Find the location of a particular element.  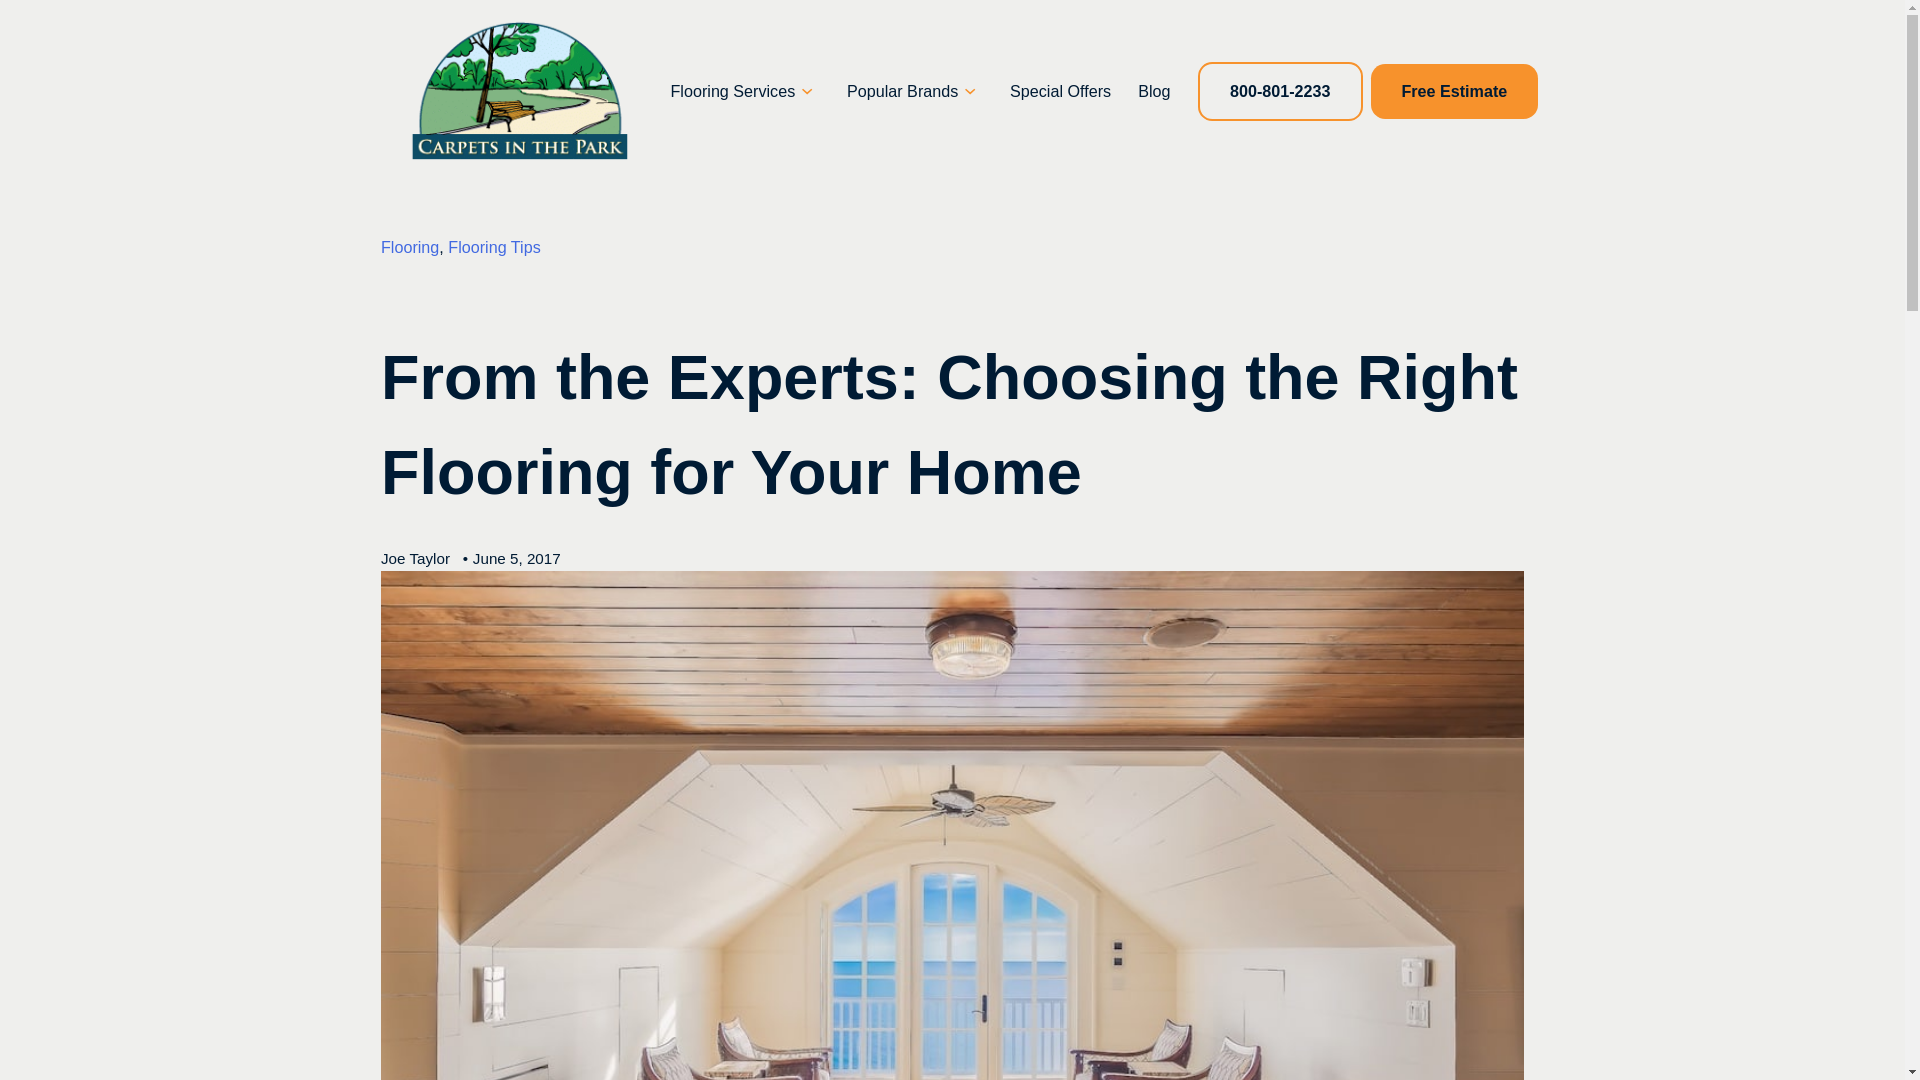

Blog is located at coordinates (1154, 90).